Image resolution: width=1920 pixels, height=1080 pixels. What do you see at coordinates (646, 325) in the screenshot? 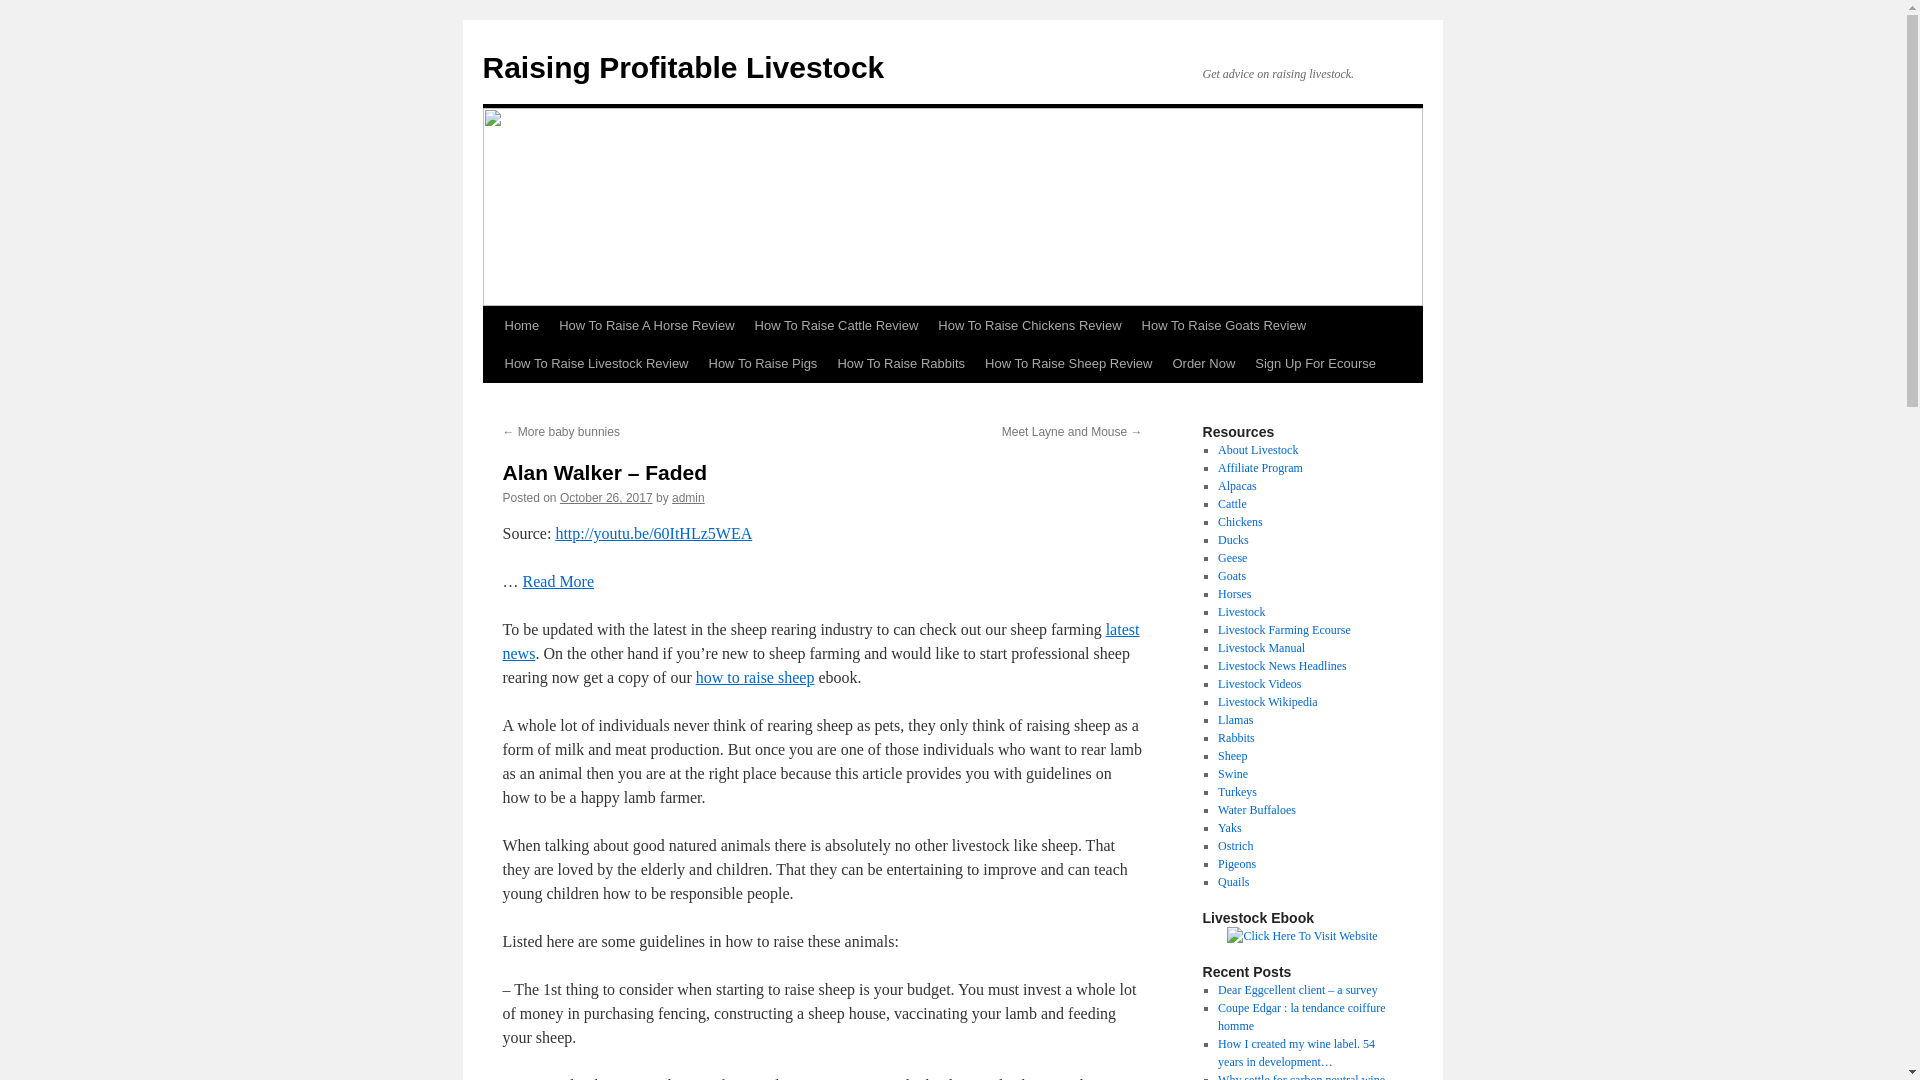
I see `How To Raise A Horse Review` at bounding box center [646, 325].